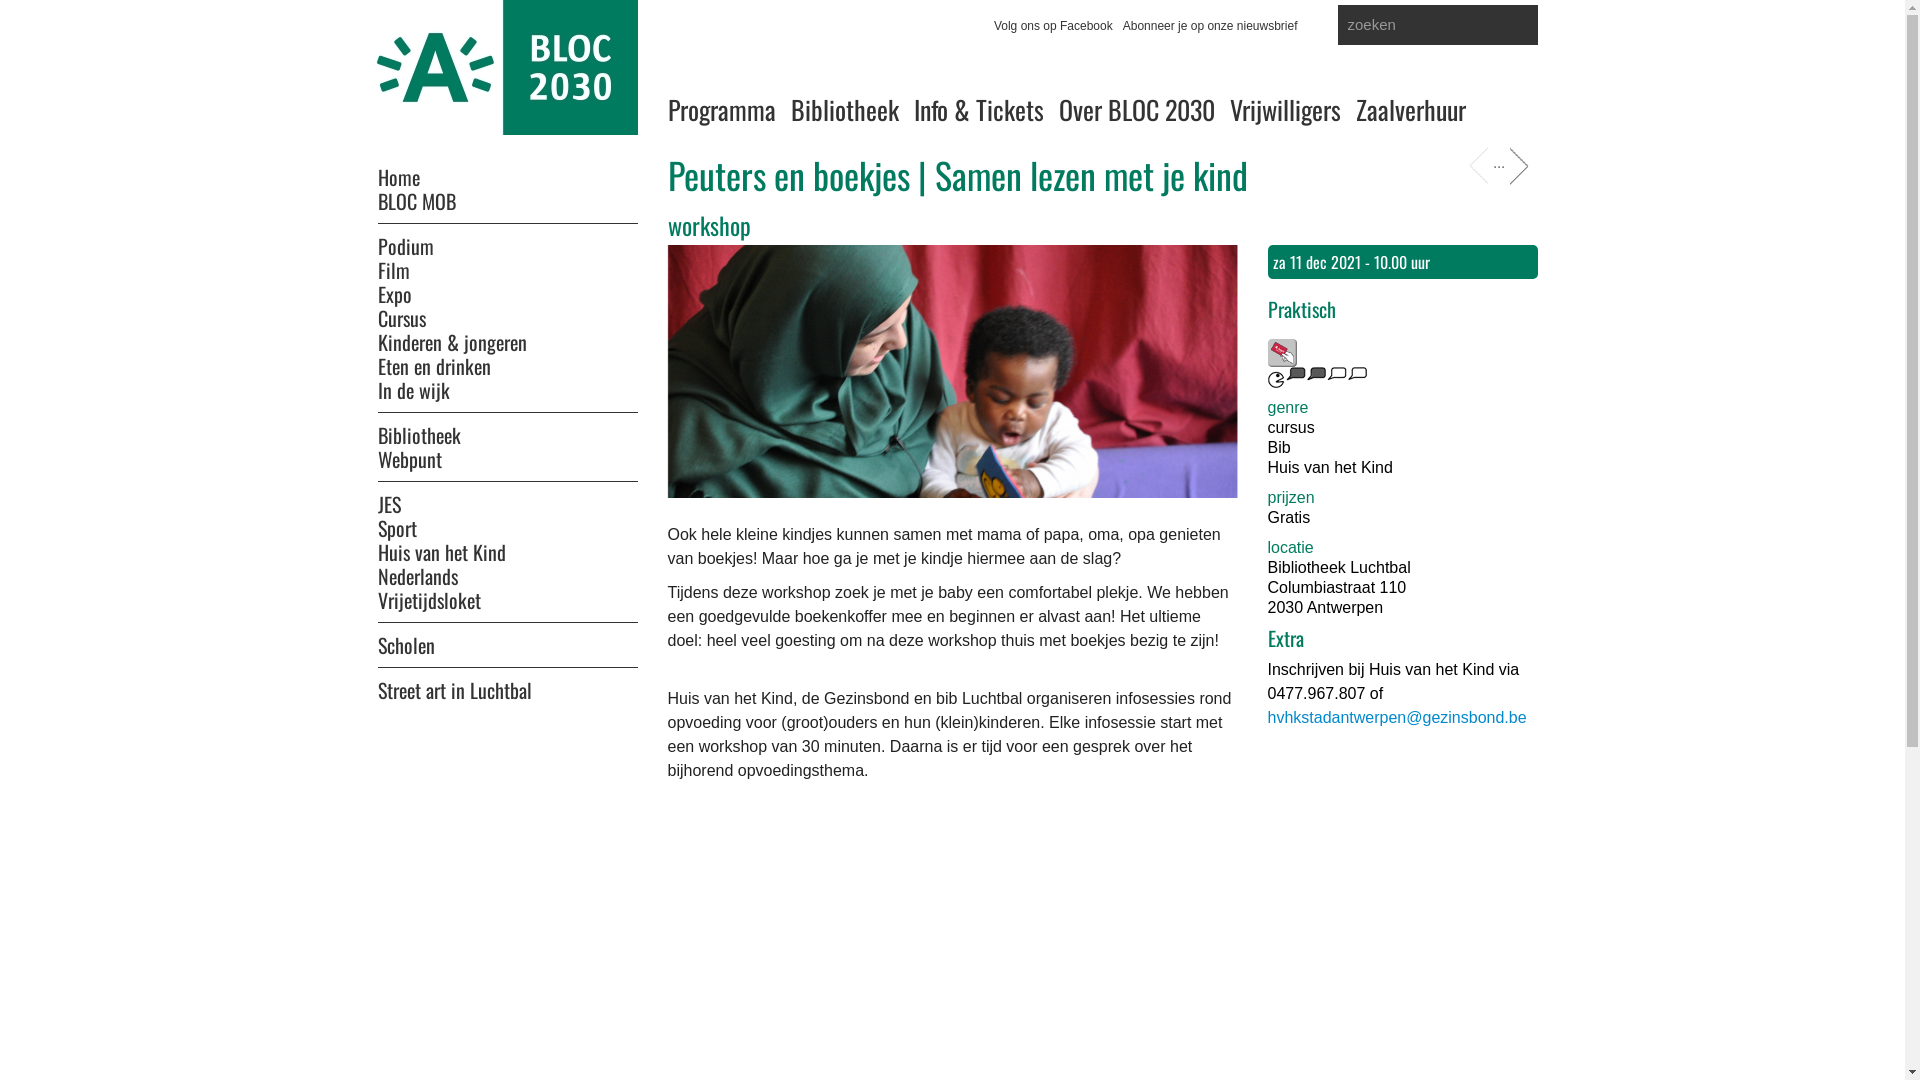 The image size is (1920, 1080). I want to click on Bibliotheek Luchtbal
Columbiastraat 110
2030 Antwerpen, so click(1403, 588).